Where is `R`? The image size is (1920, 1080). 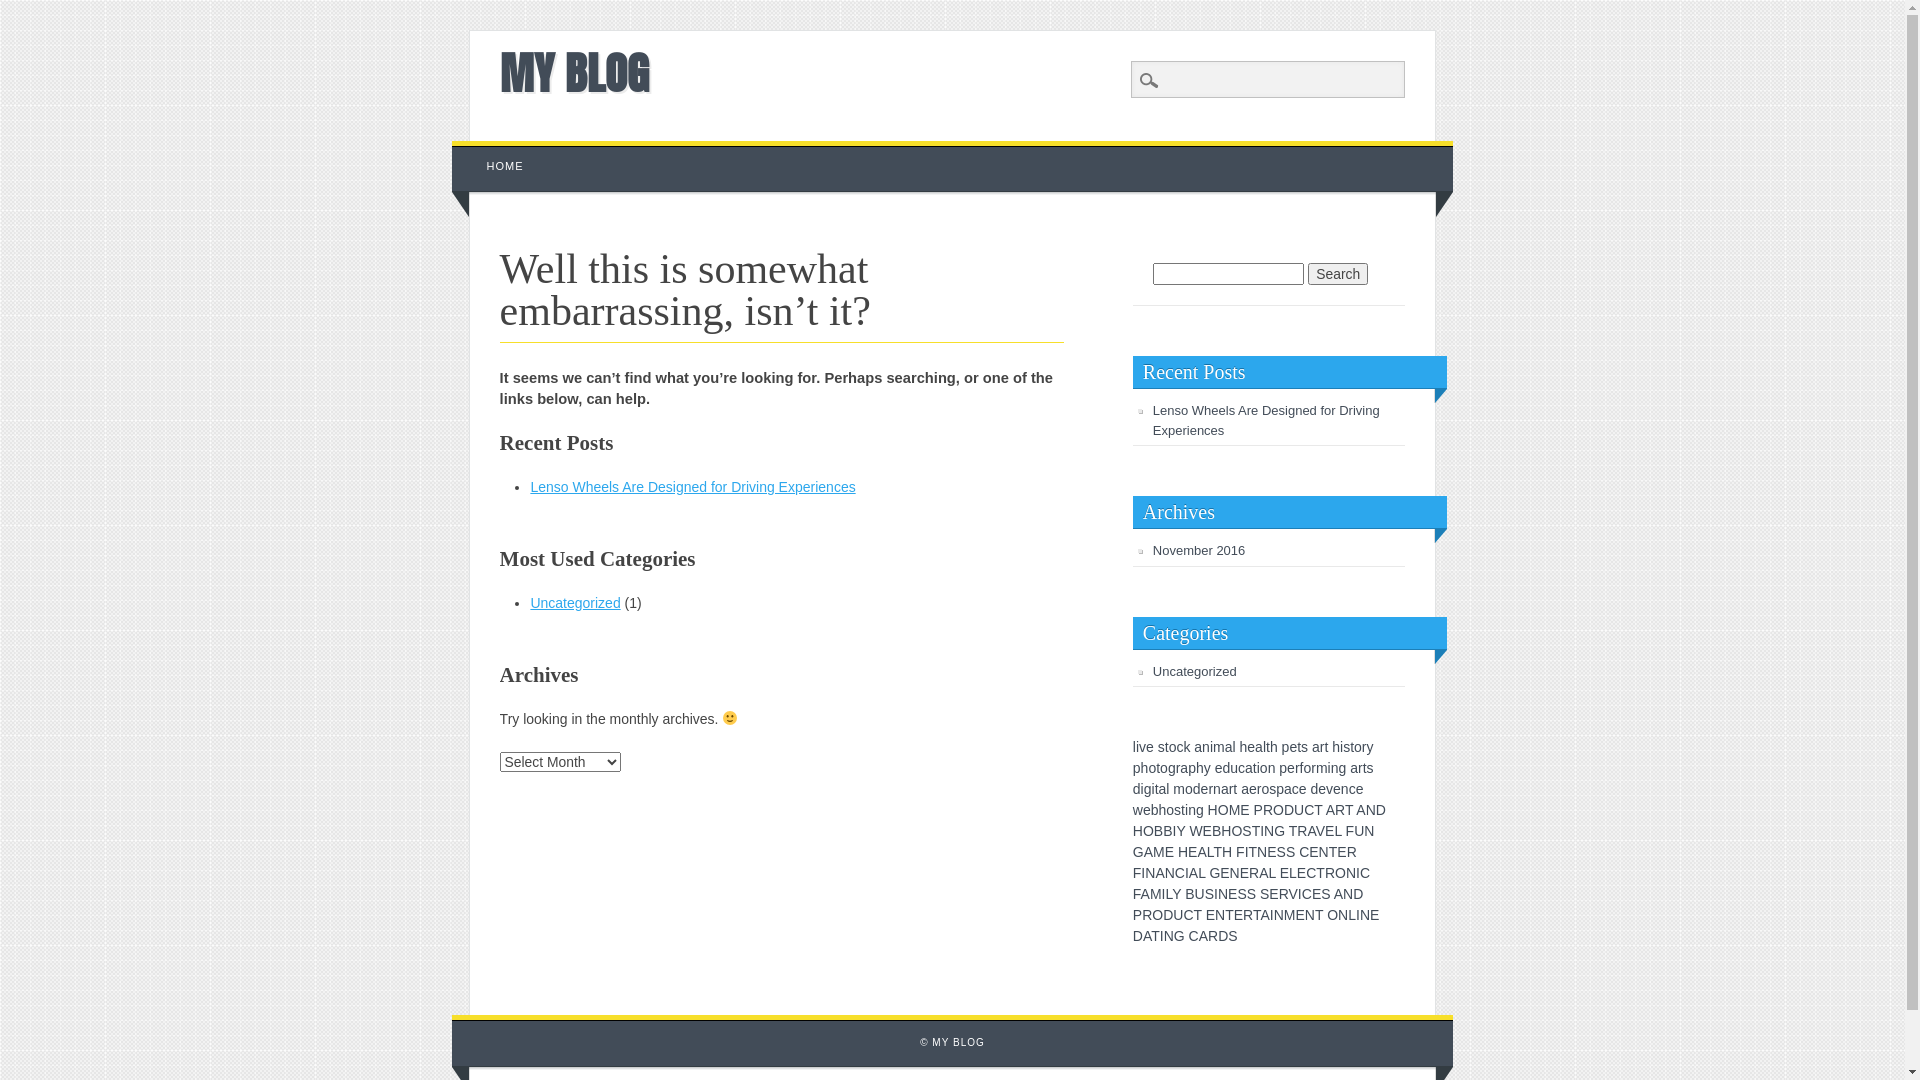
R is located at coordinates (1248, 915).